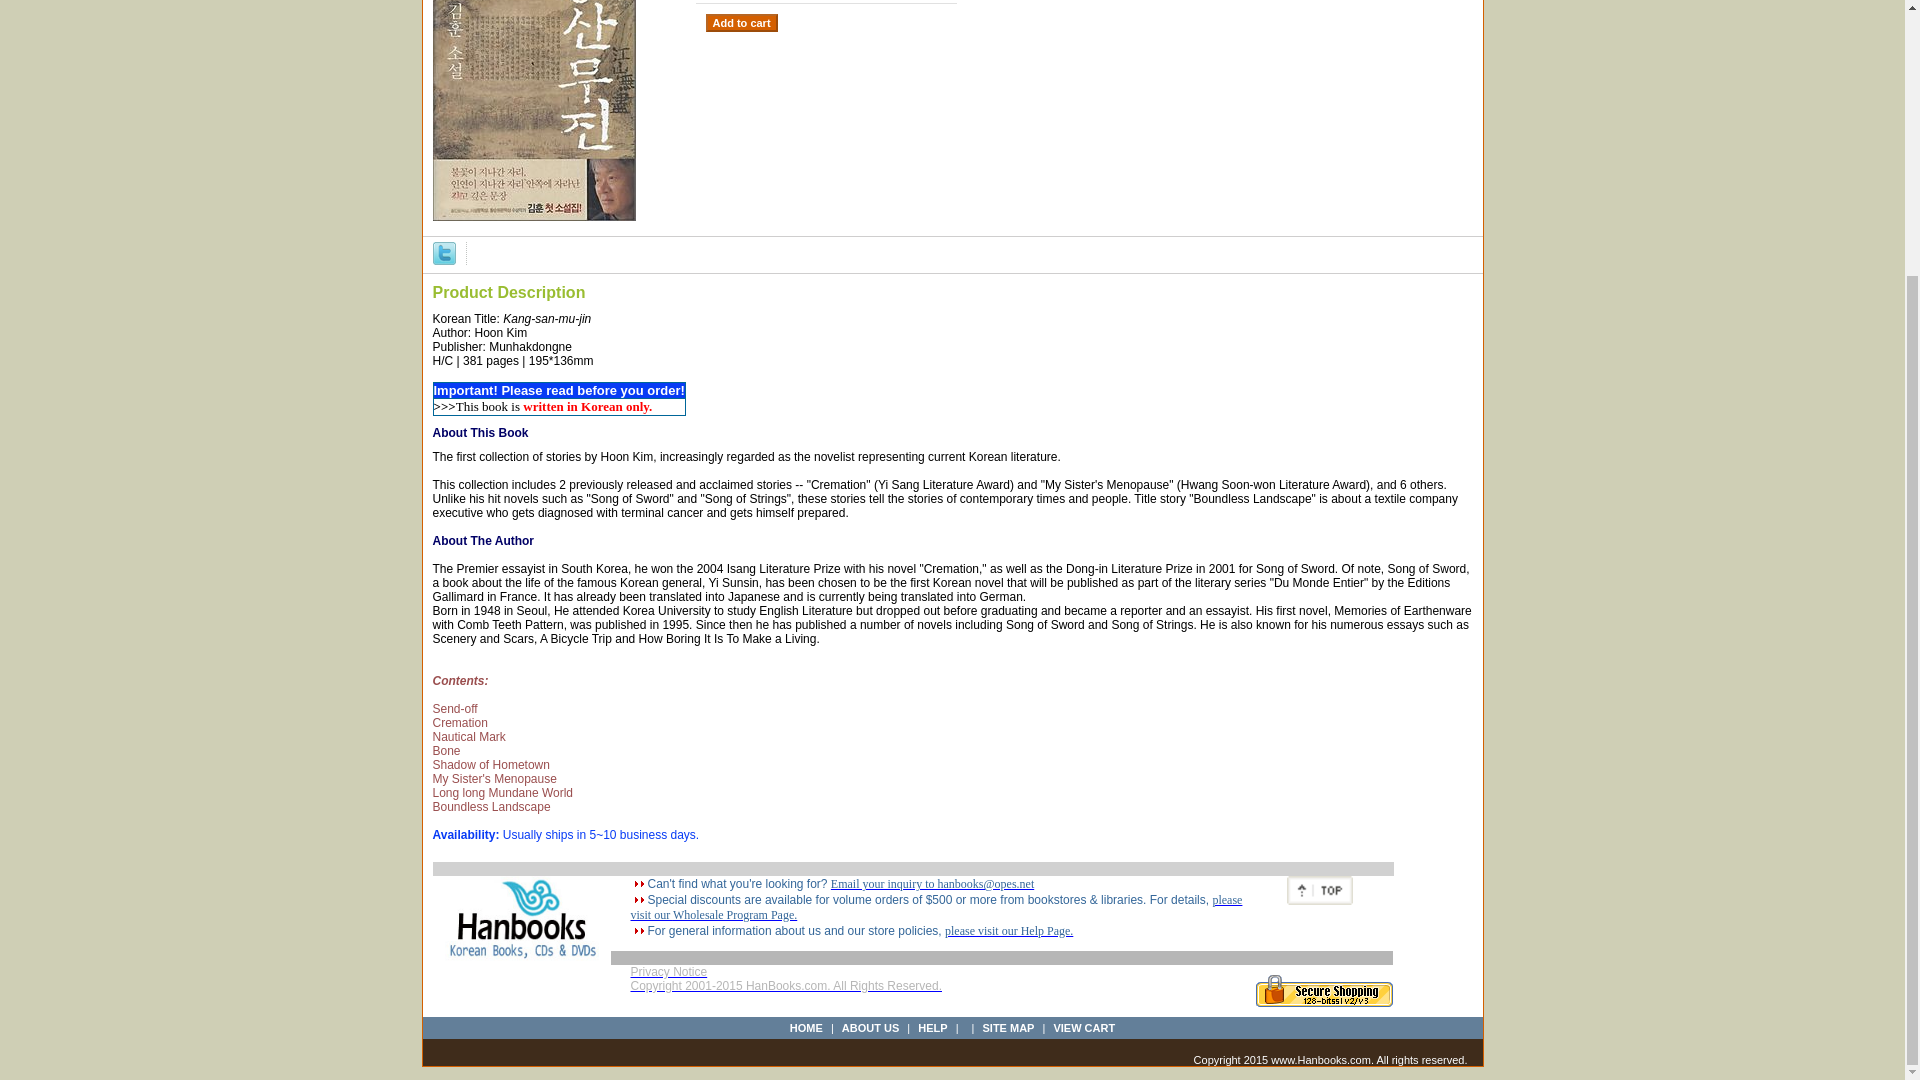 This screenshot has width=1920, height=1080. I want to click on VIEW CART, so click(1084, 1027).